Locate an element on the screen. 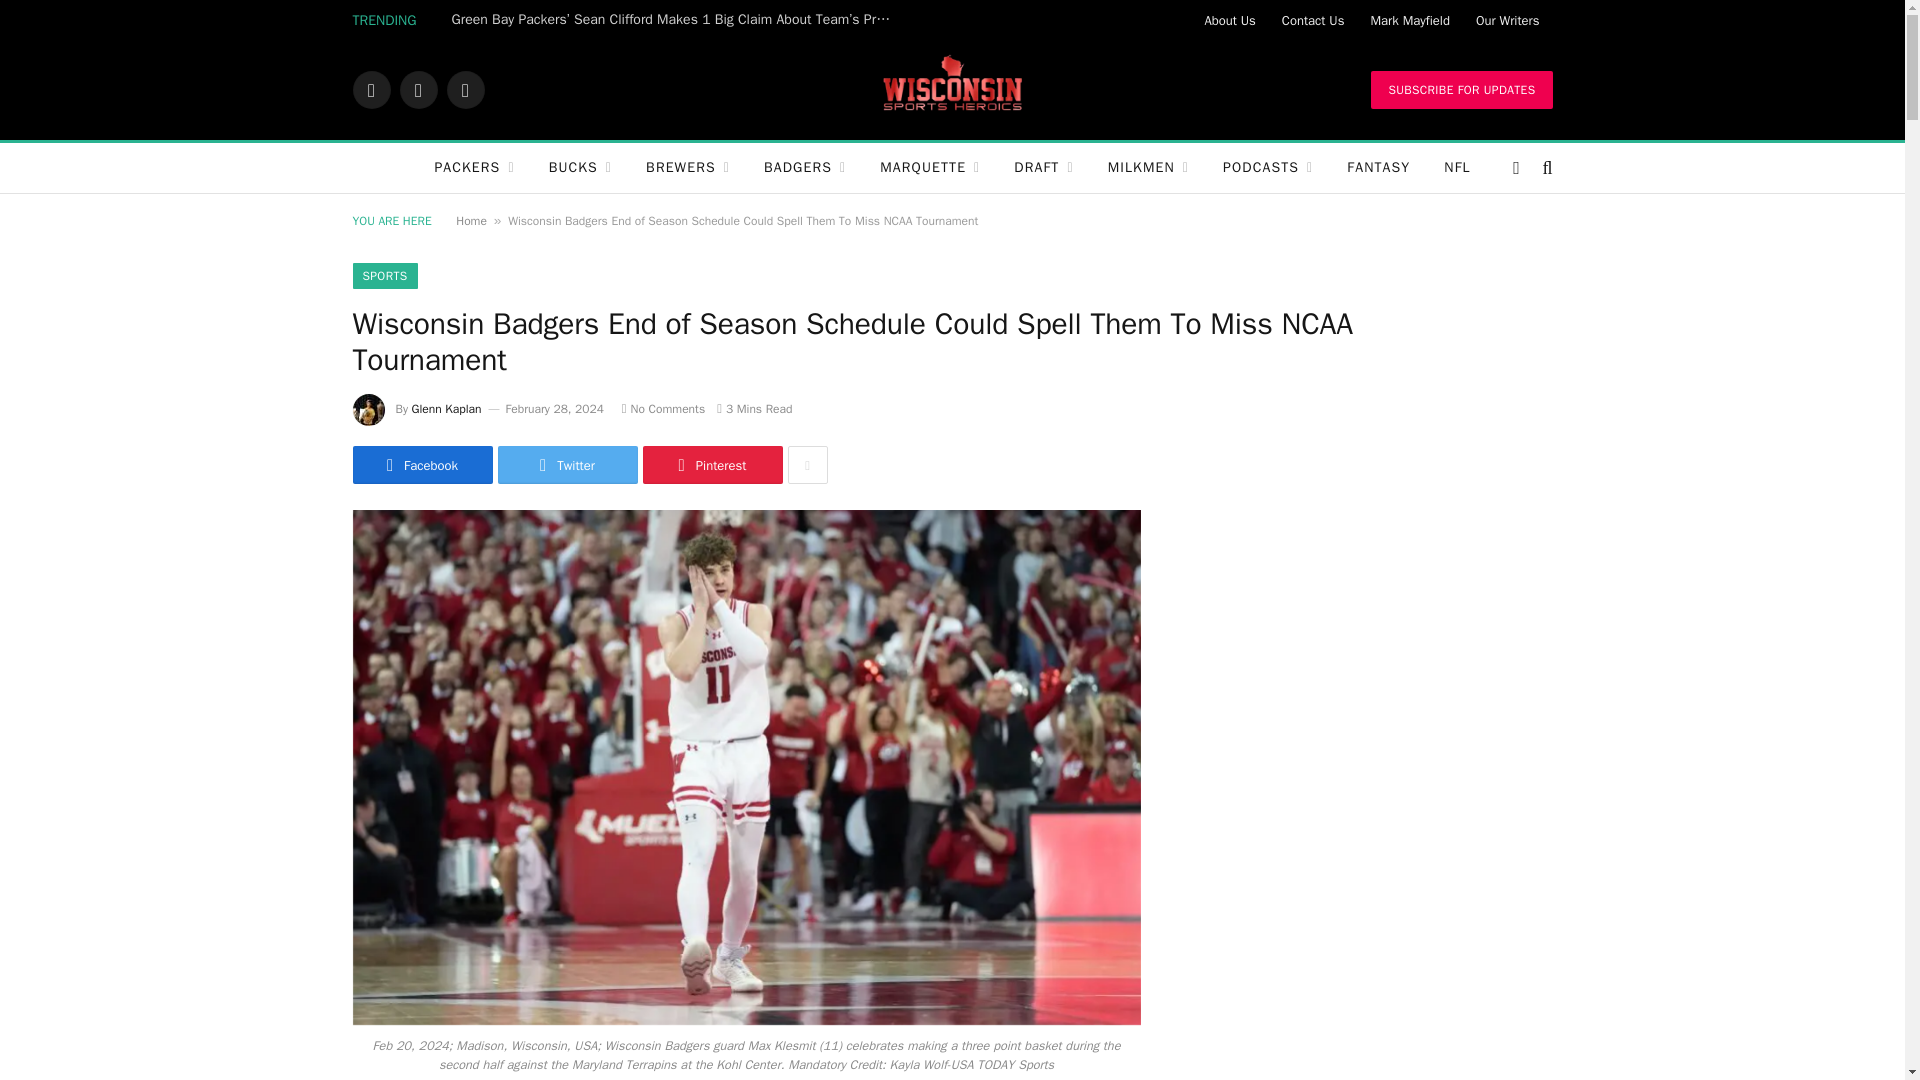  Switch to Dark Design - easier on eyes. is located at coordinates (1516, 168).